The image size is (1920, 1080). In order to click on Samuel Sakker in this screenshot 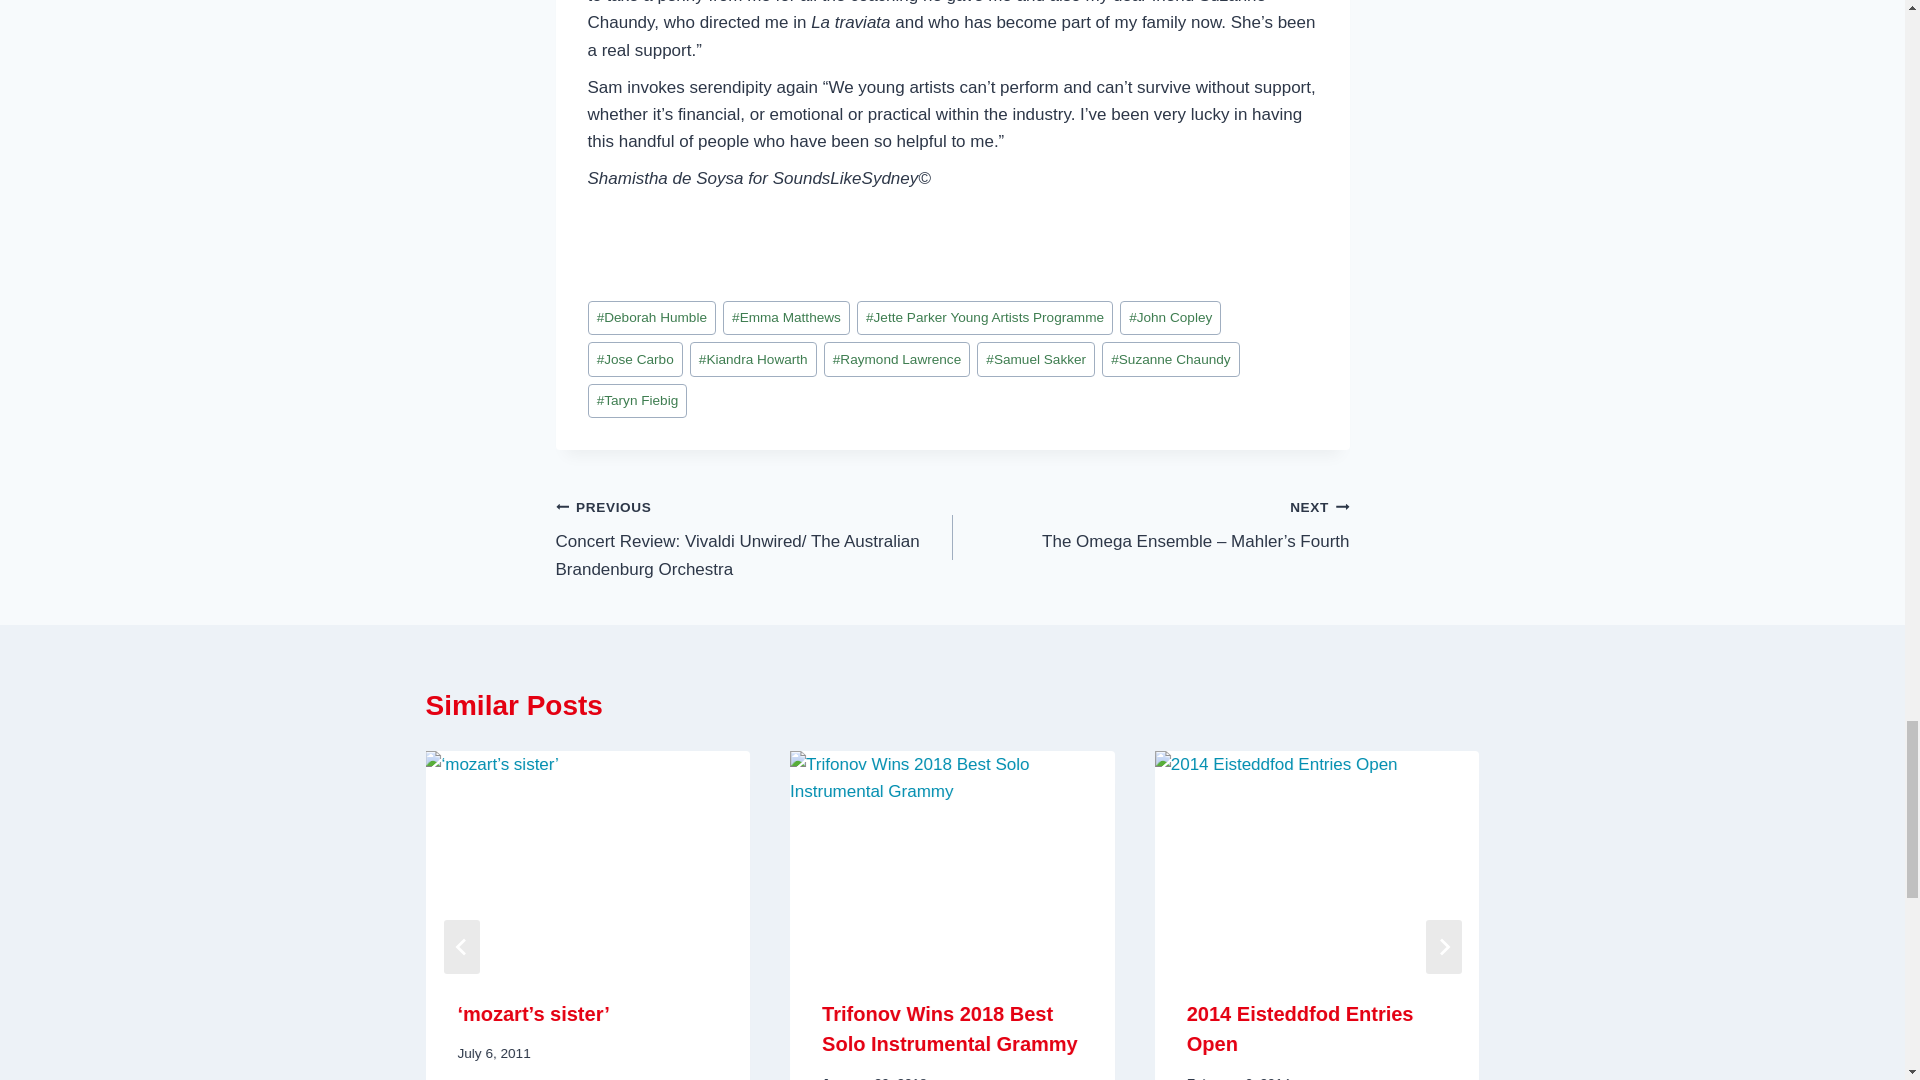, I will do `click(1036, 359)`.